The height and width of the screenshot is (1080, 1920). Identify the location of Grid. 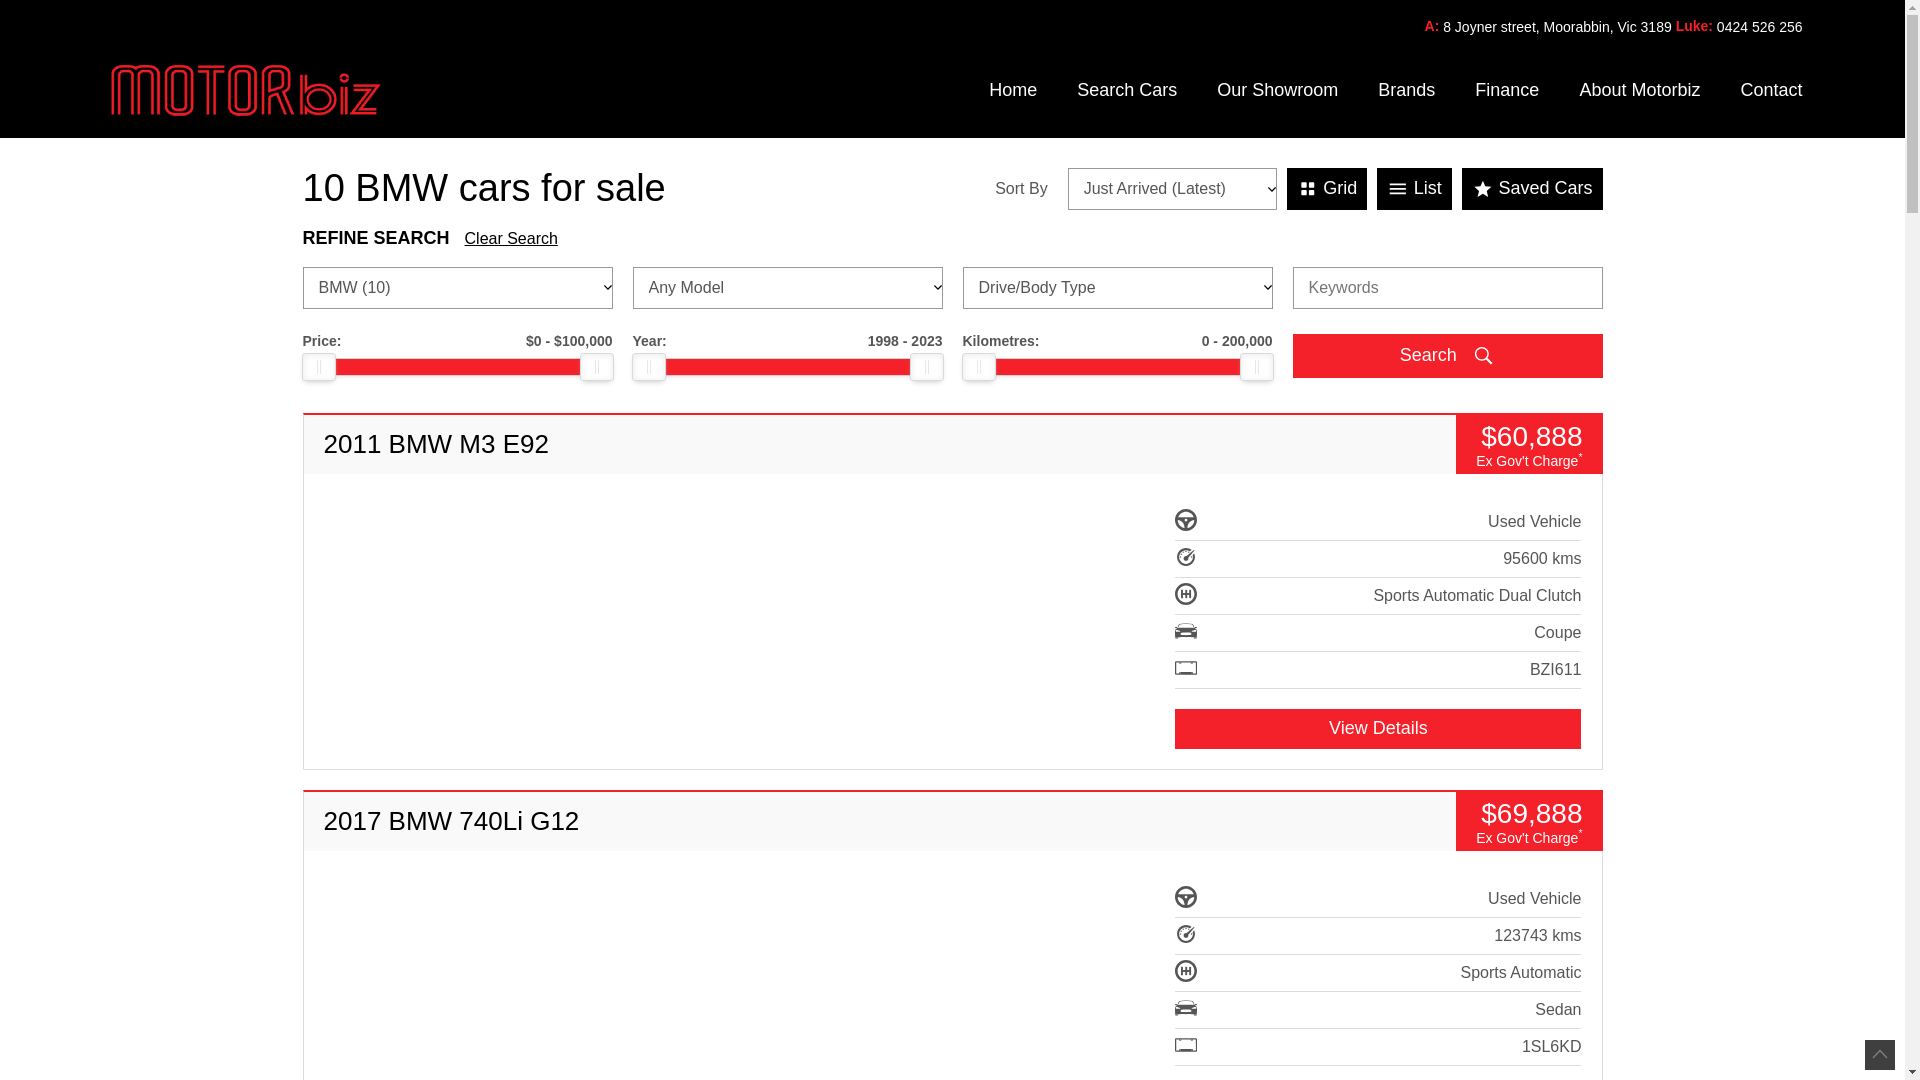
(1328, 189).